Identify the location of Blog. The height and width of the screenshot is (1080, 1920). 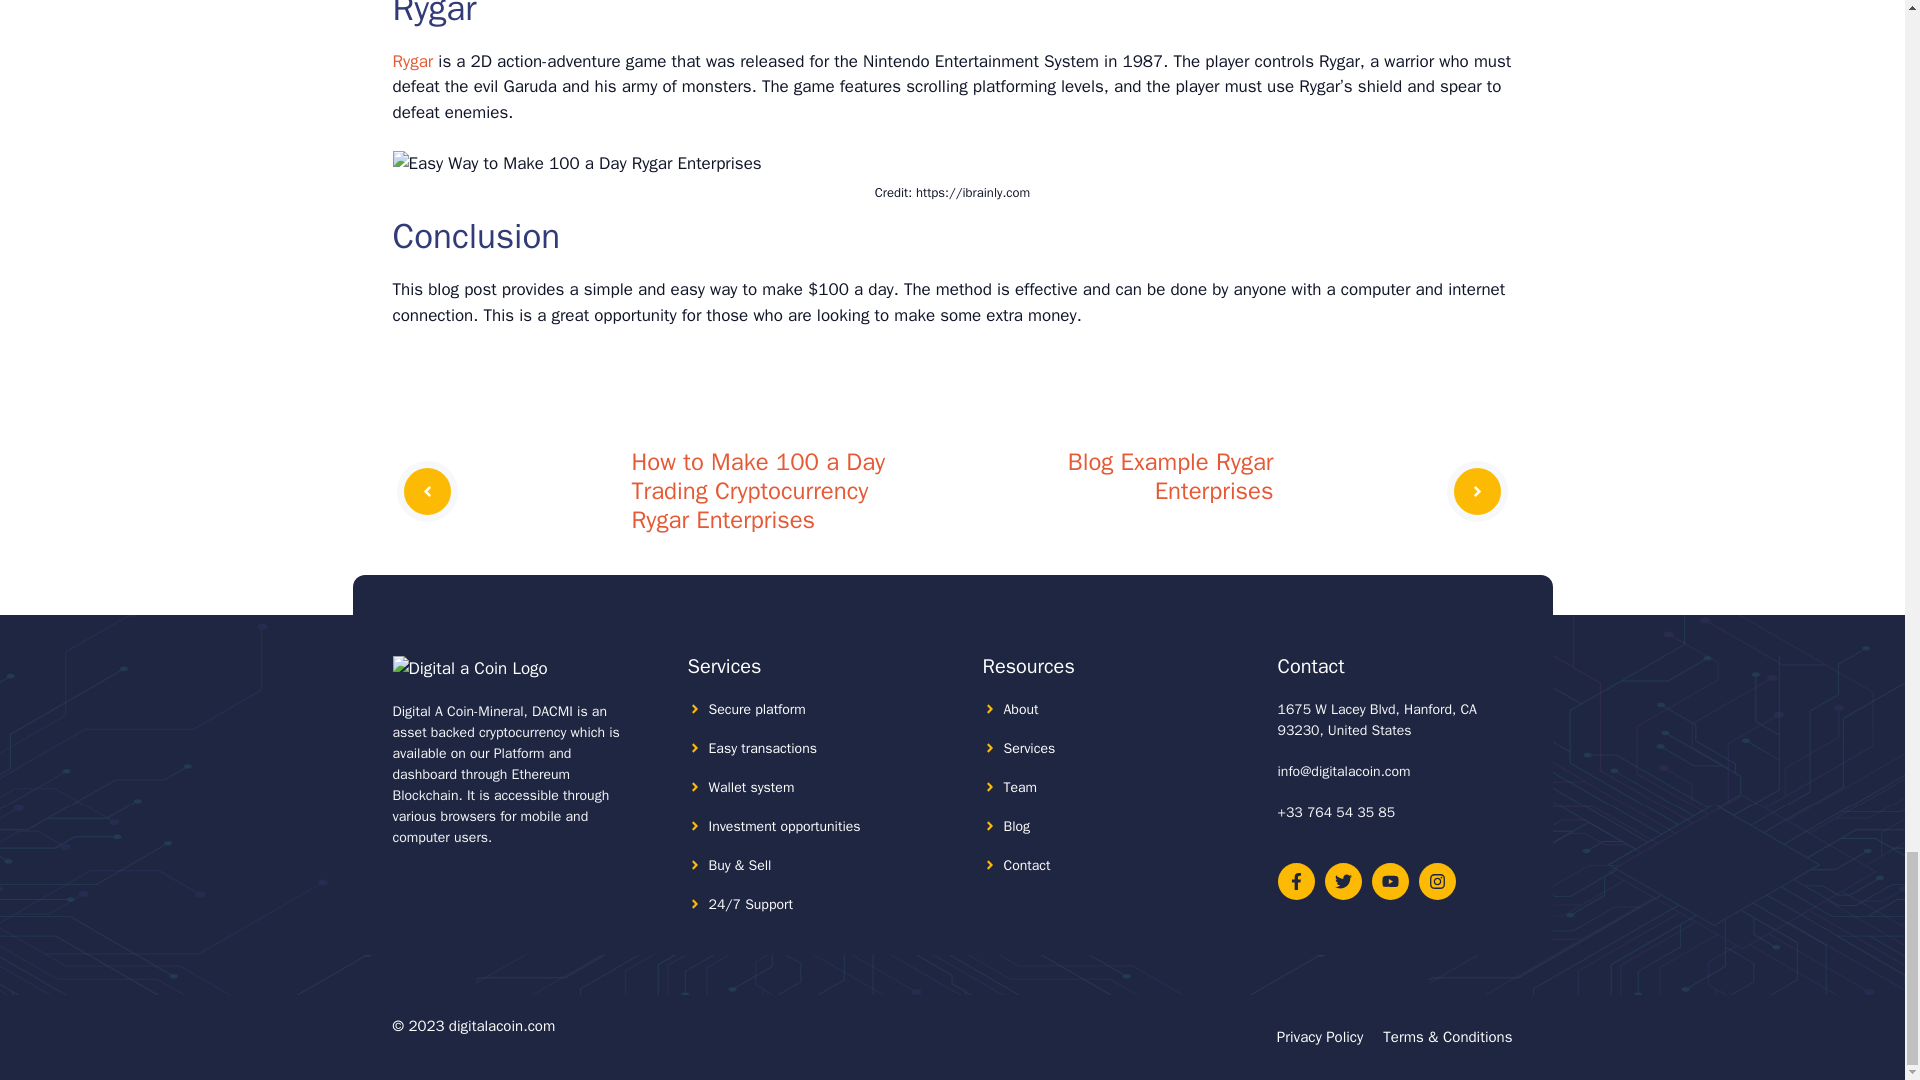
(1018, 826).